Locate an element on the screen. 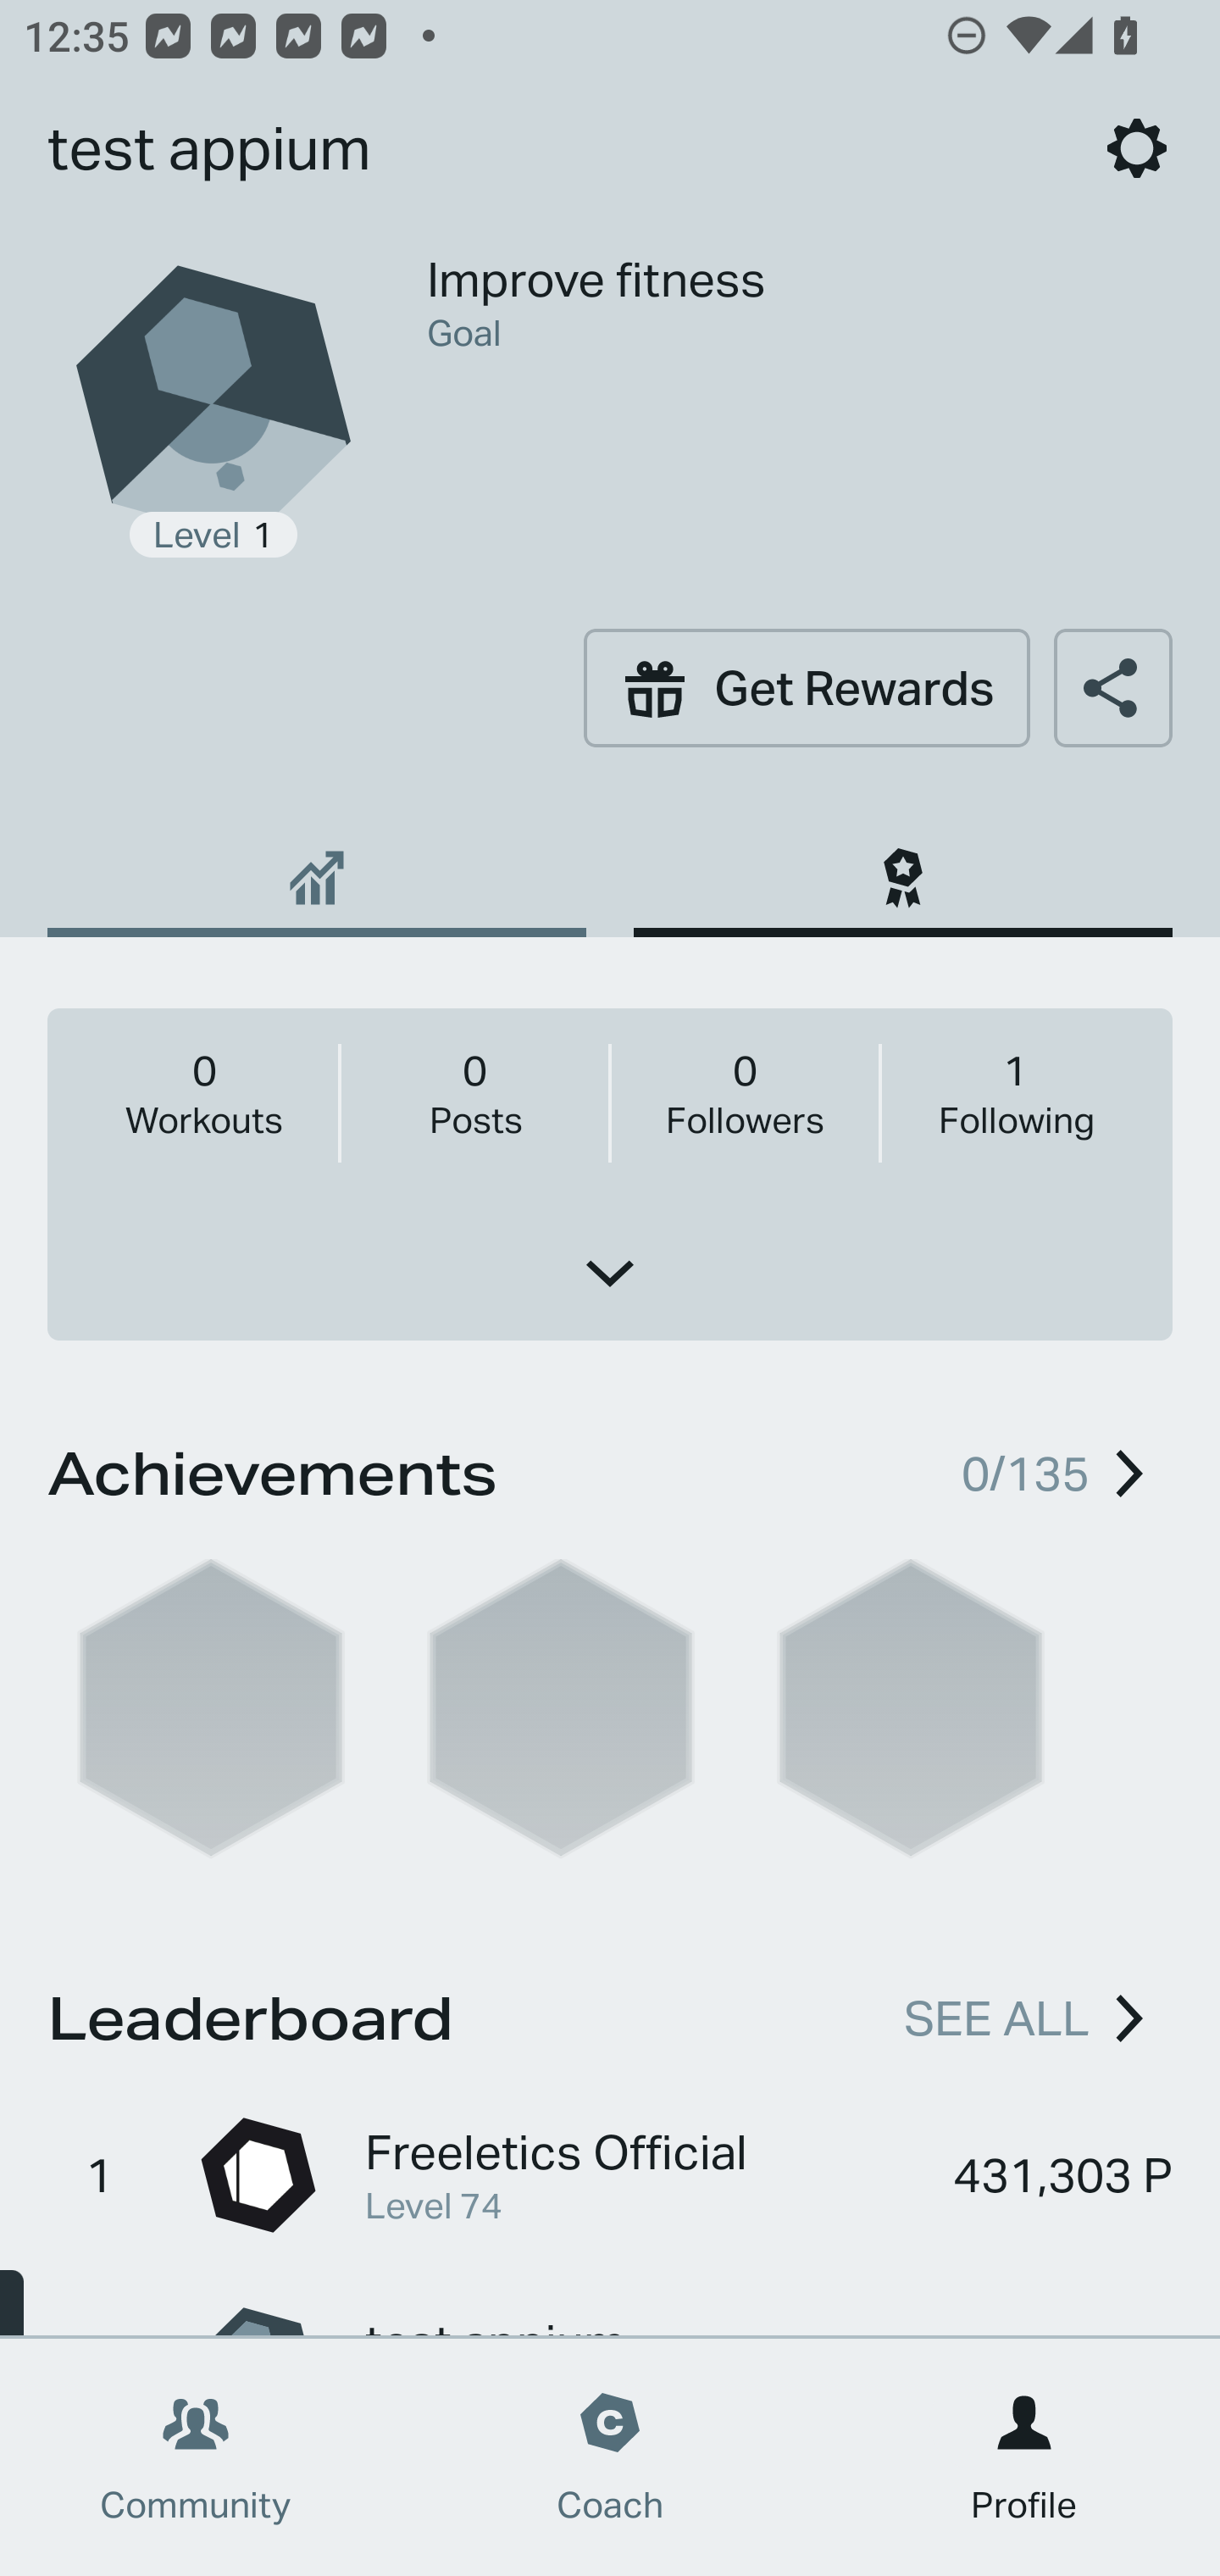  0 Followers is located at coordinates (744, 1093).